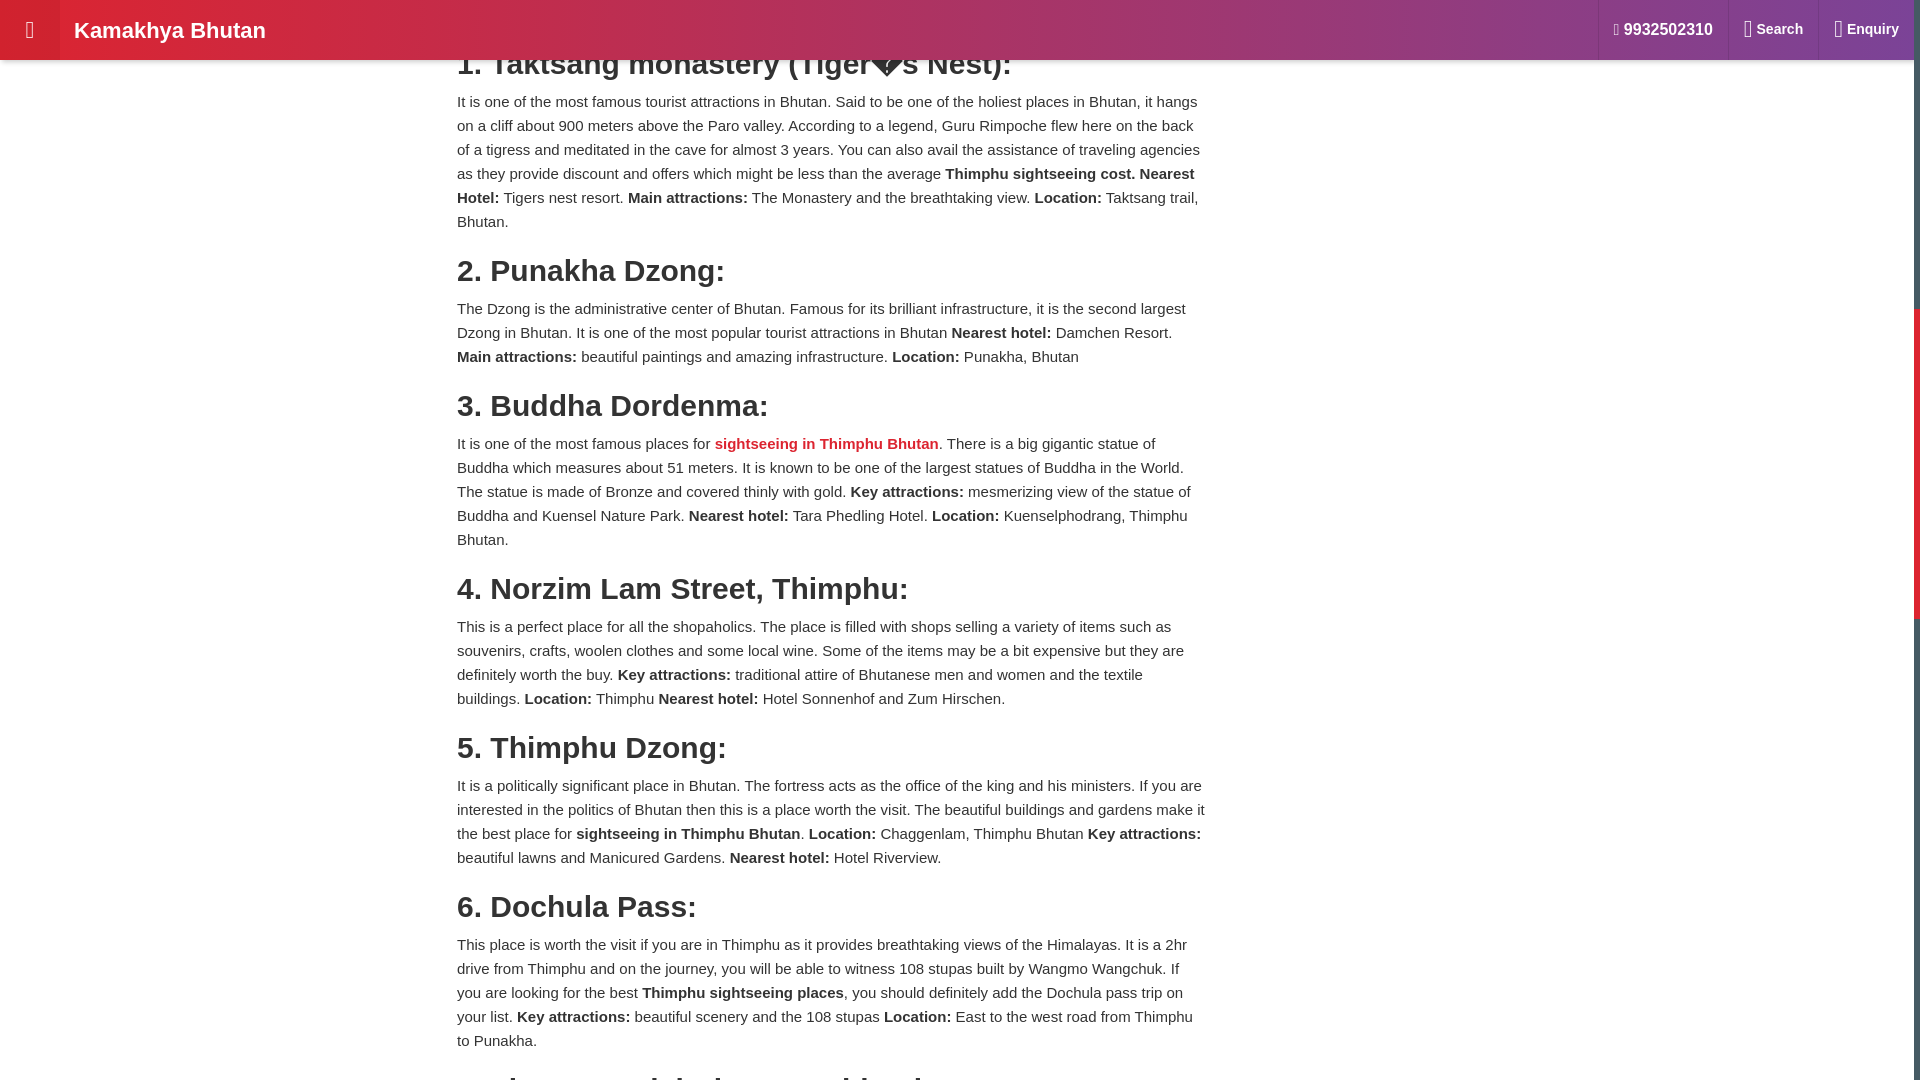  Describe the element at coordinates (1386, 4) in the screenshot. I see `7 Romantic getaways in and around Jaigaon` at that location.